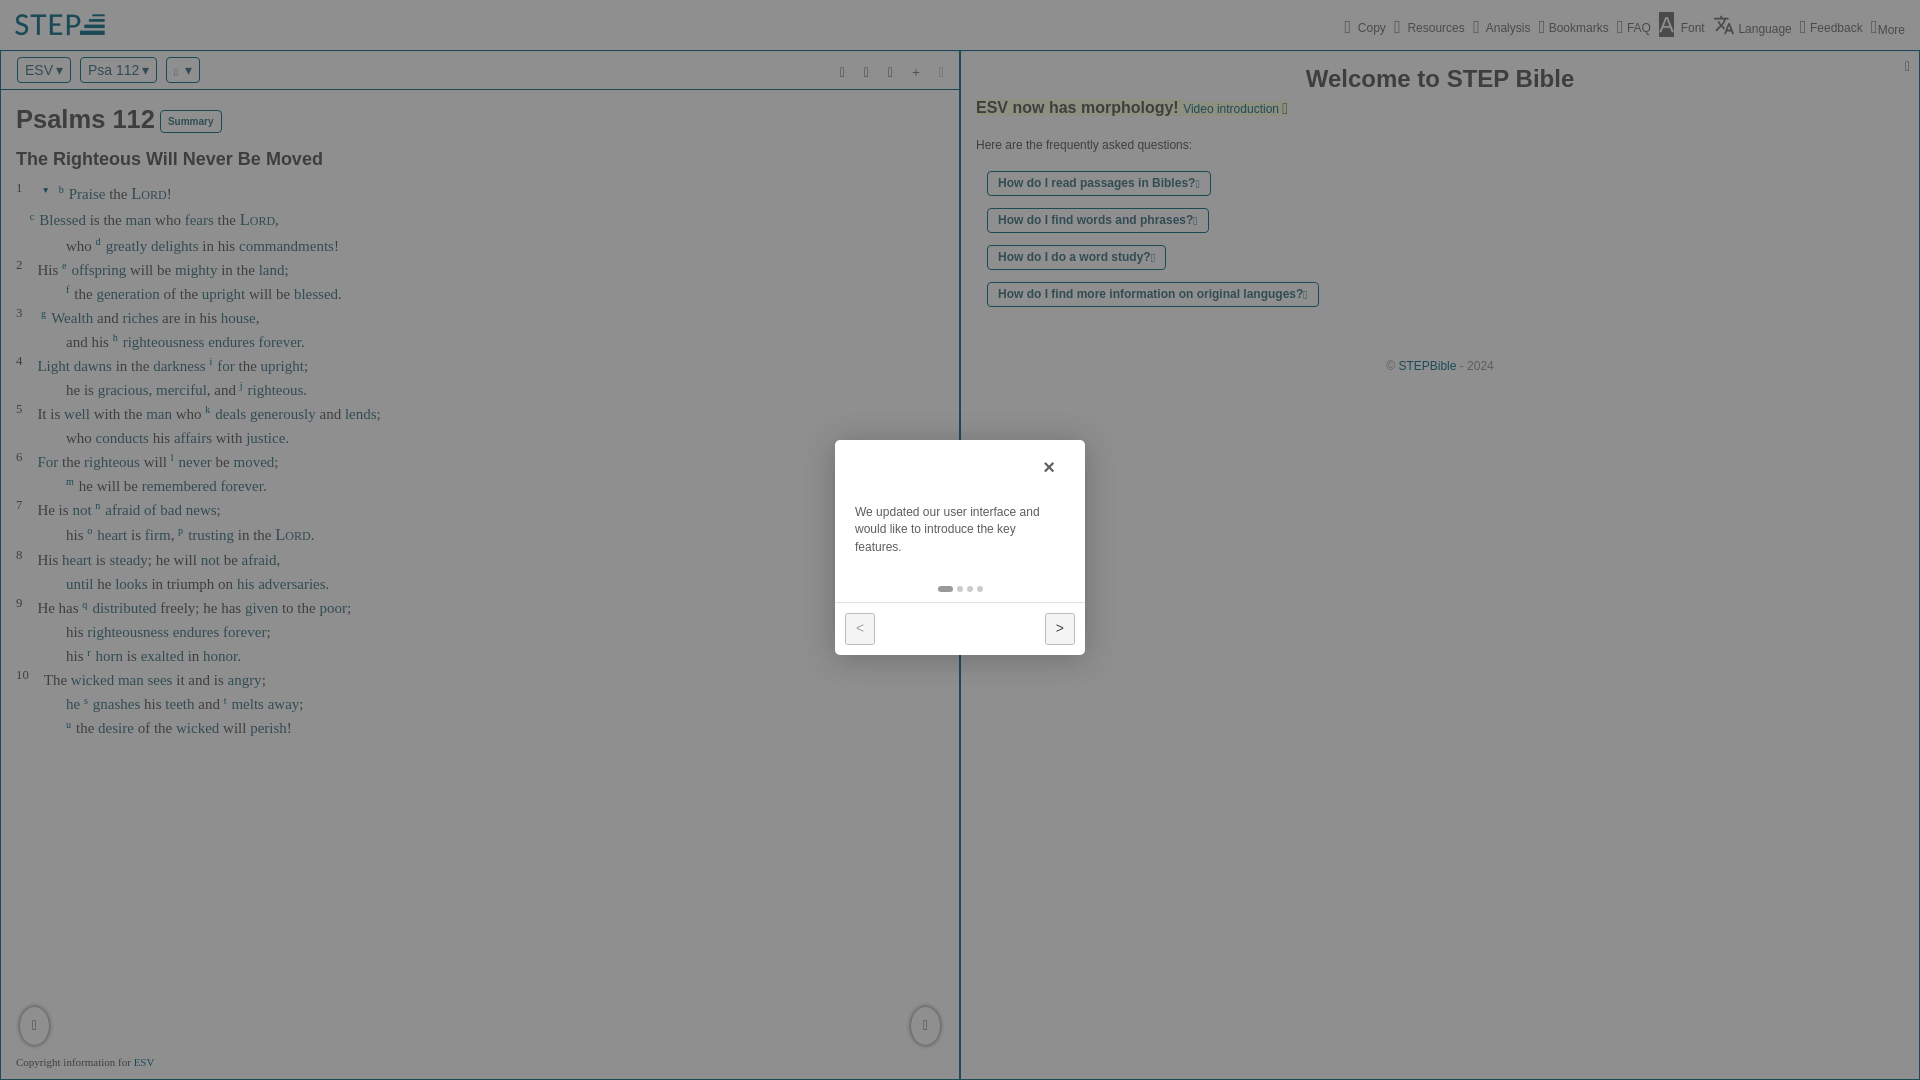 The height and width of the screenshot is (1080, 1920). What do you see at coordinates (1571, 27) in the screenshot?
I see ` Bookmarks` at bounding box center [1571, 27].